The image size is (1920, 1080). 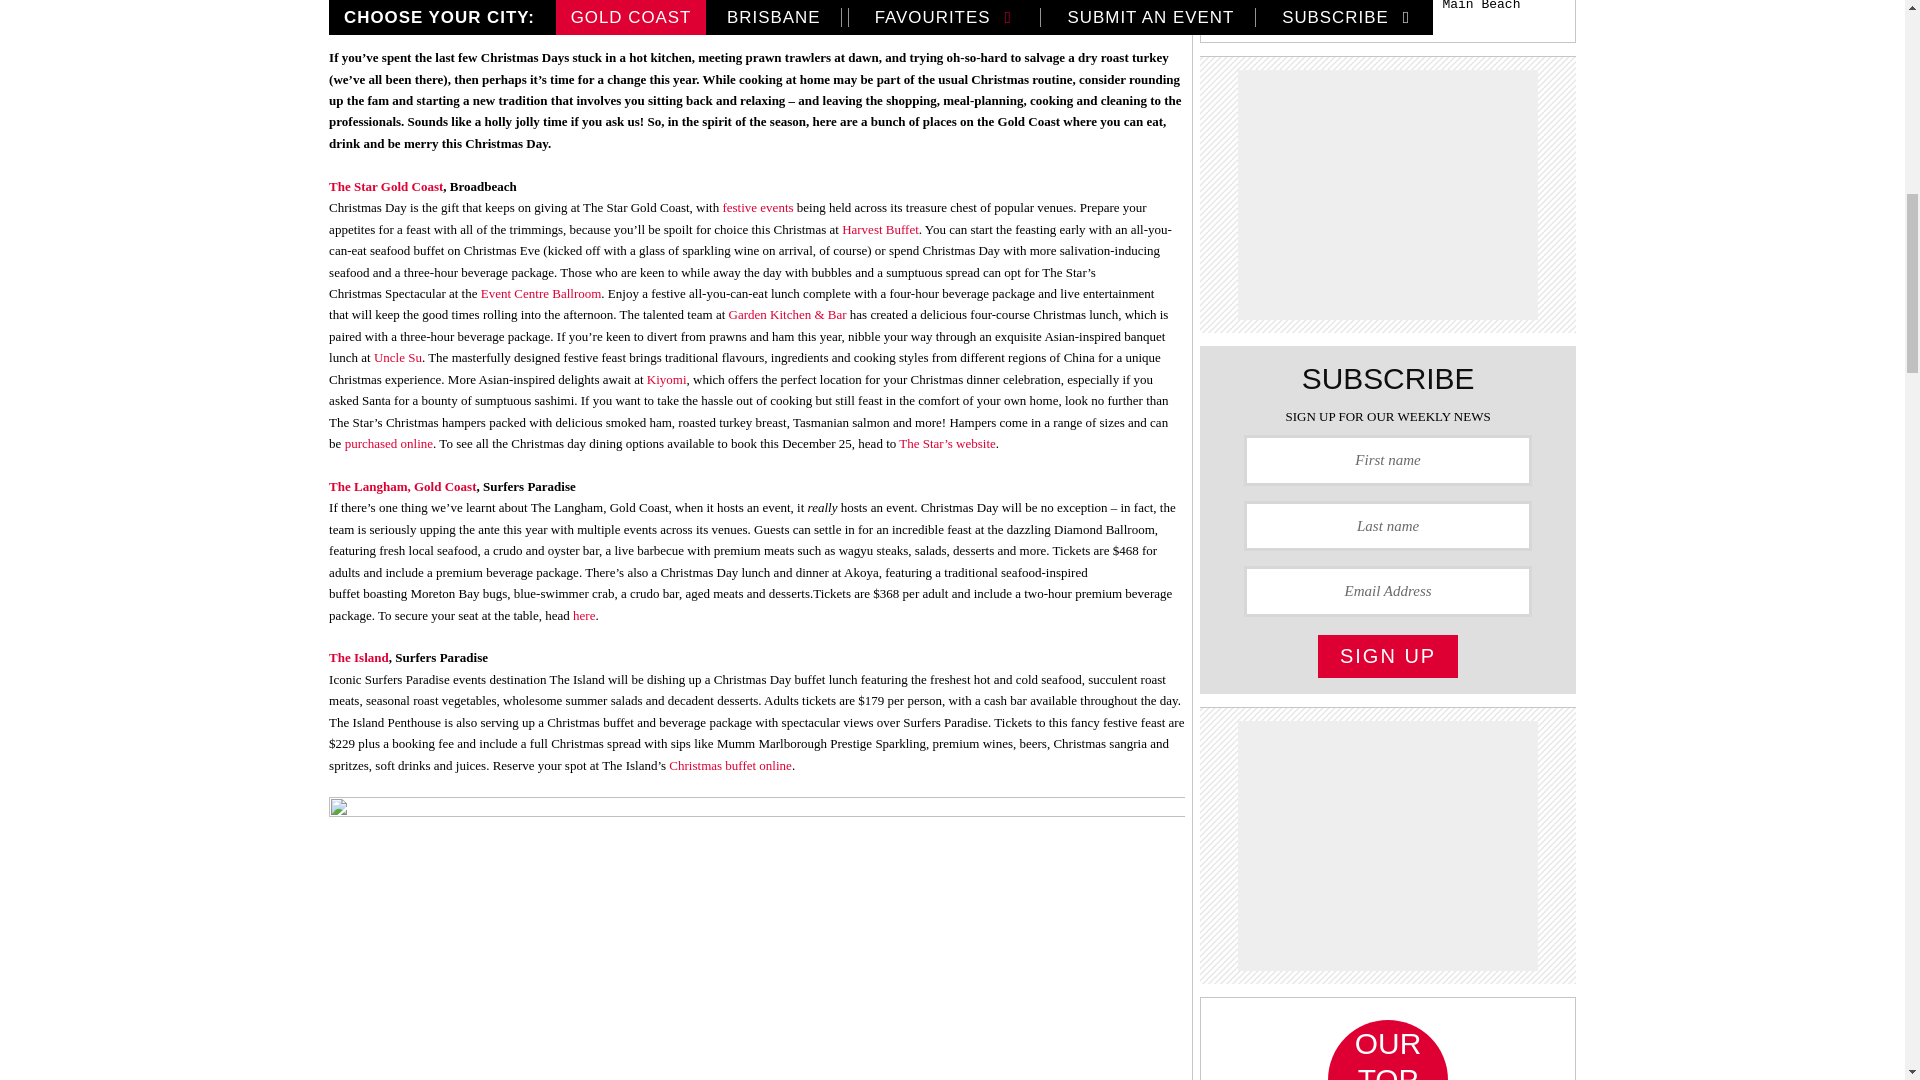 What do you see at coordinates (667, 378) in the screenshot?
I see `Kiyomi` at bounding box center [667, 378].